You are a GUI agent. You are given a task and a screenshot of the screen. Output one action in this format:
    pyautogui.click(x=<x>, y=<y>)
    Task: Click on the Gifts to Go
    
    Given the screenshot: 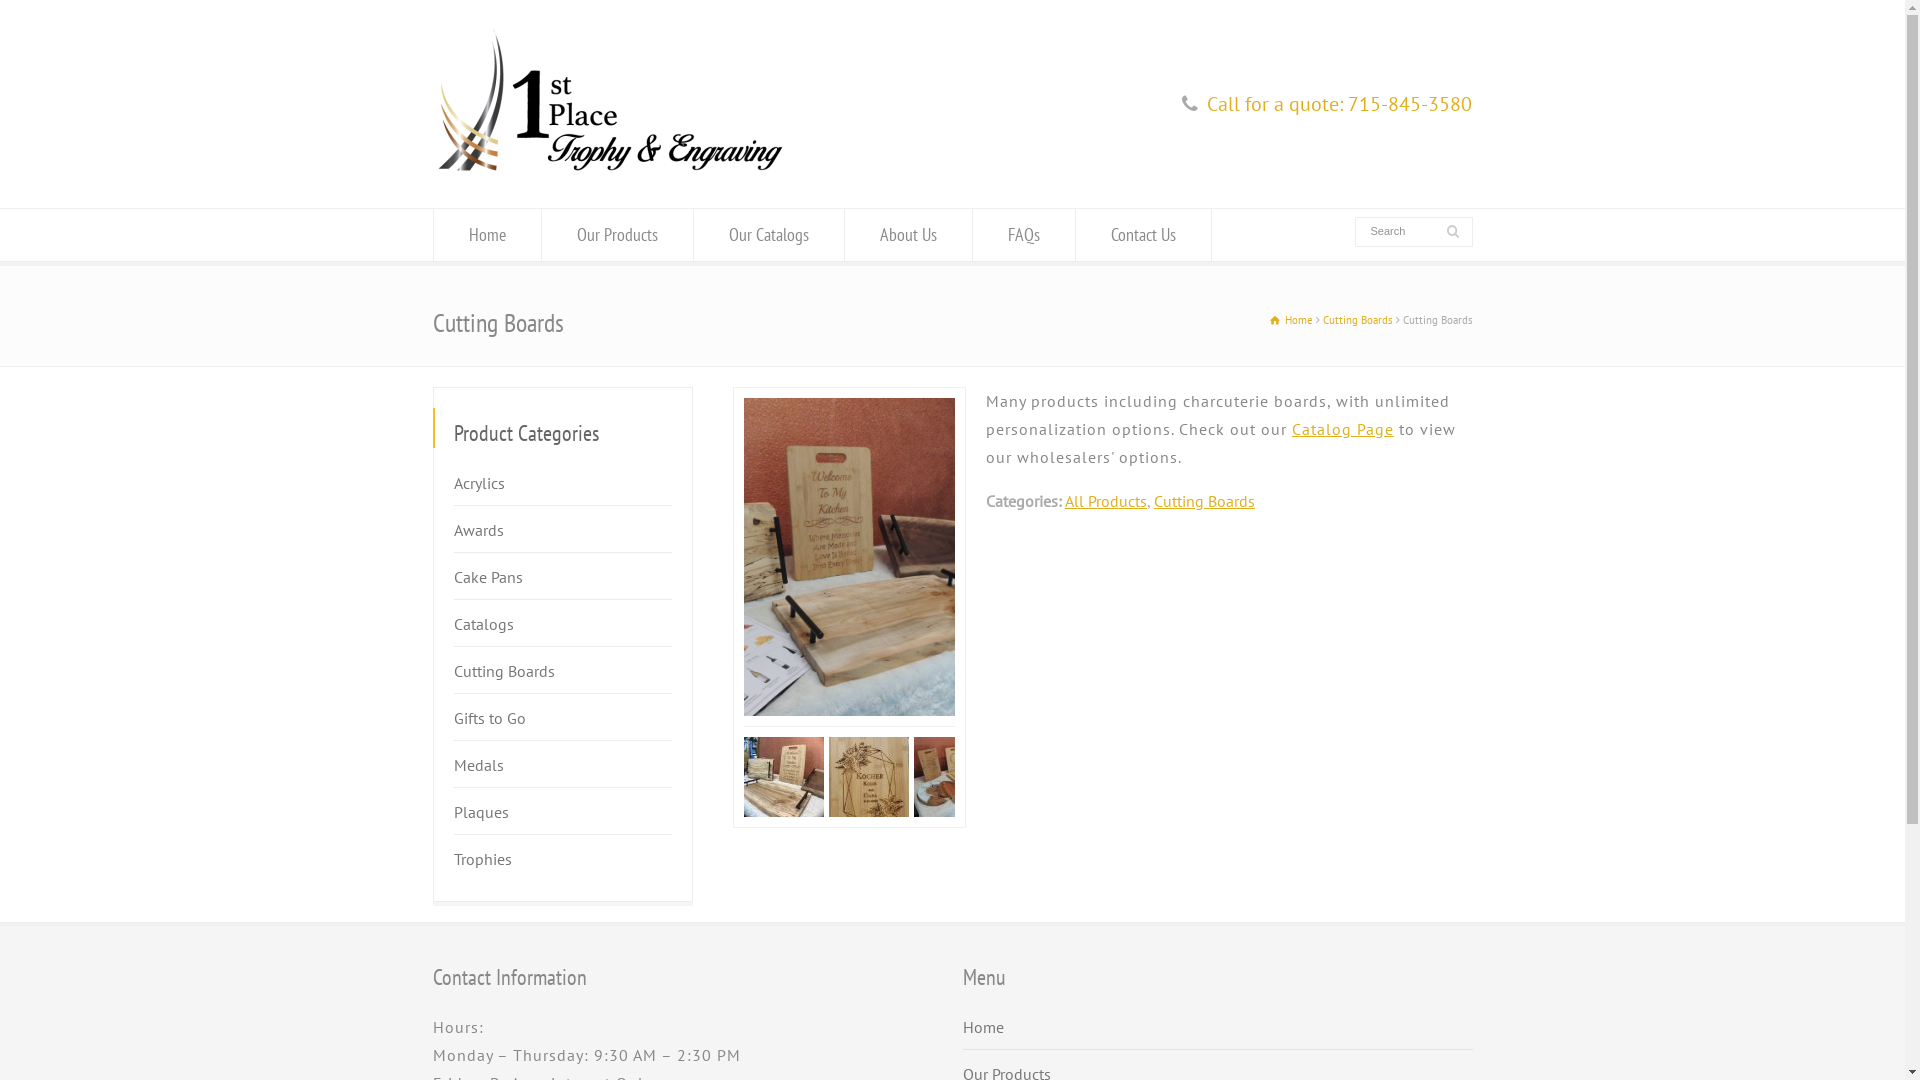 What is the action you would take?
    pyautogui.click(x=490, y=723)
    